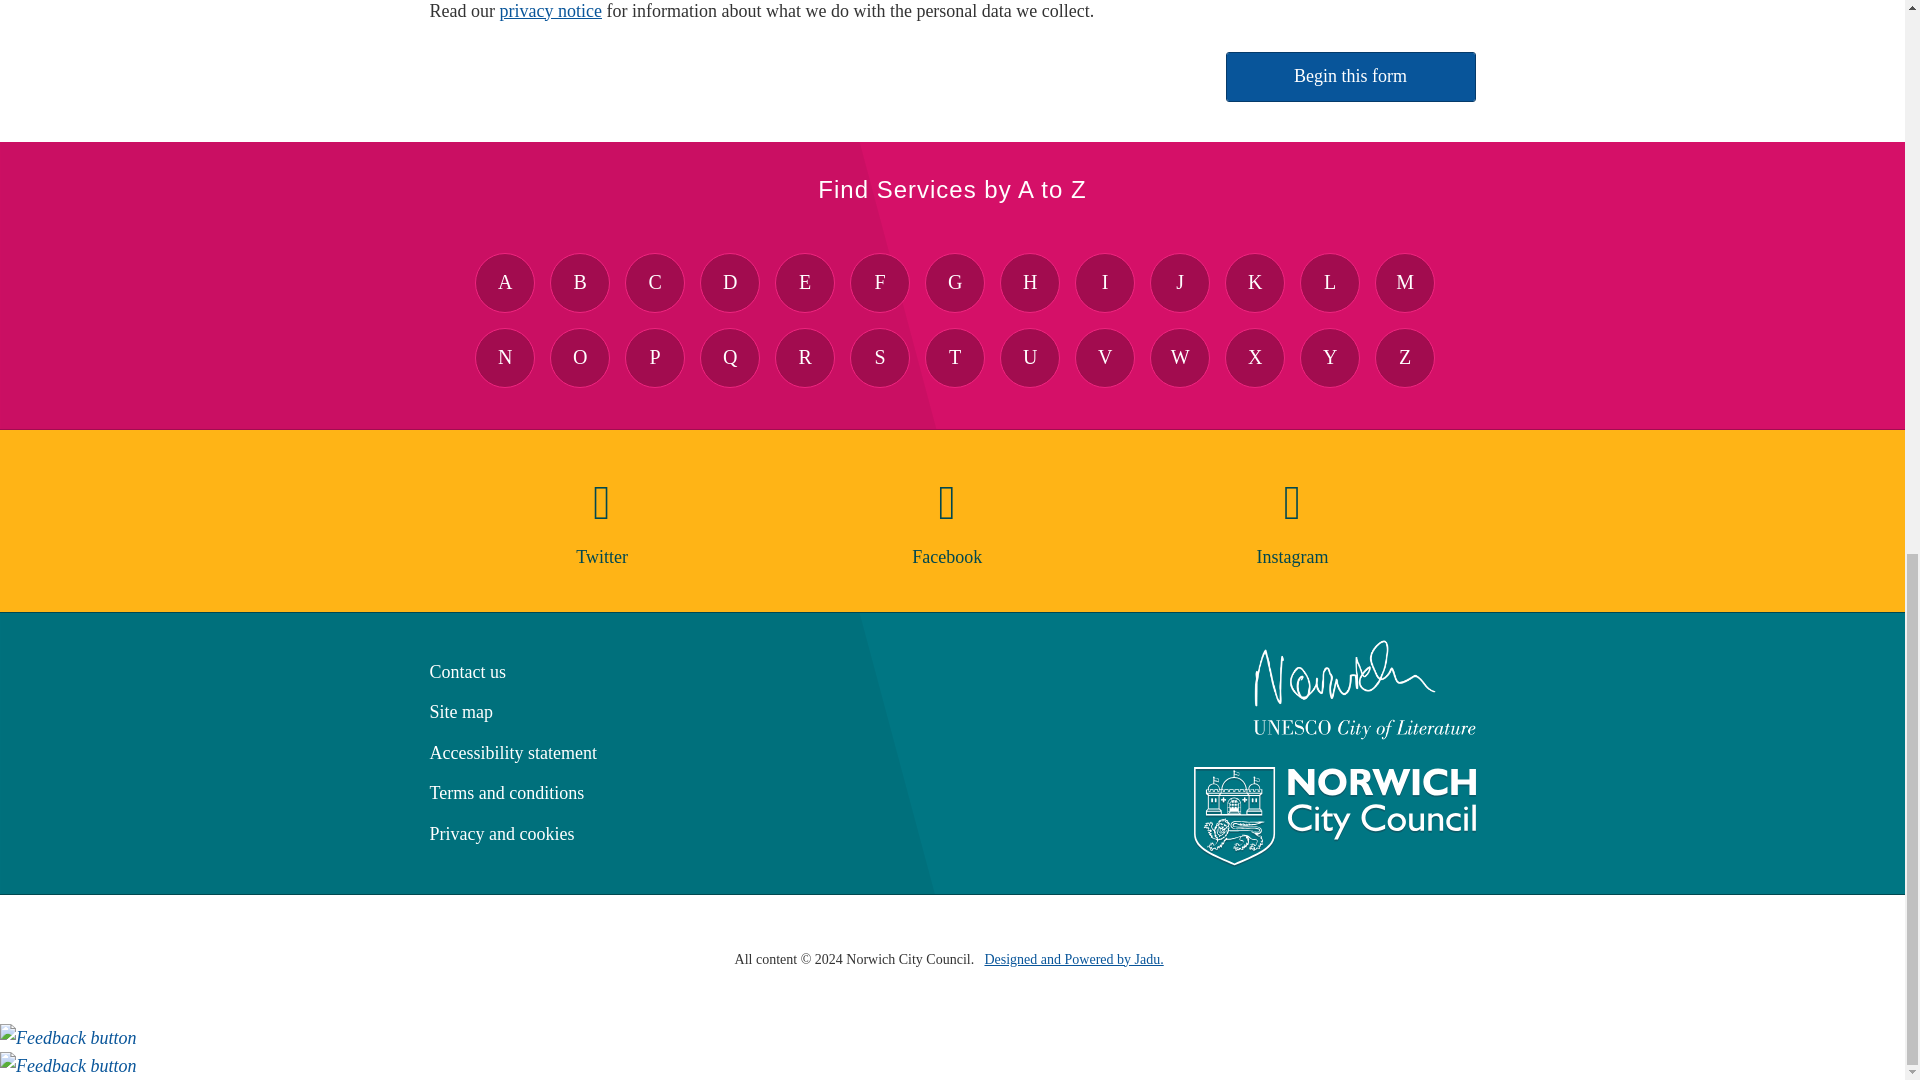 Image resolution: width=1920 pixels, height=1080 pixels. Describe the element at coordinates (1104, 358) in the screenshot. I see `V` at that location.